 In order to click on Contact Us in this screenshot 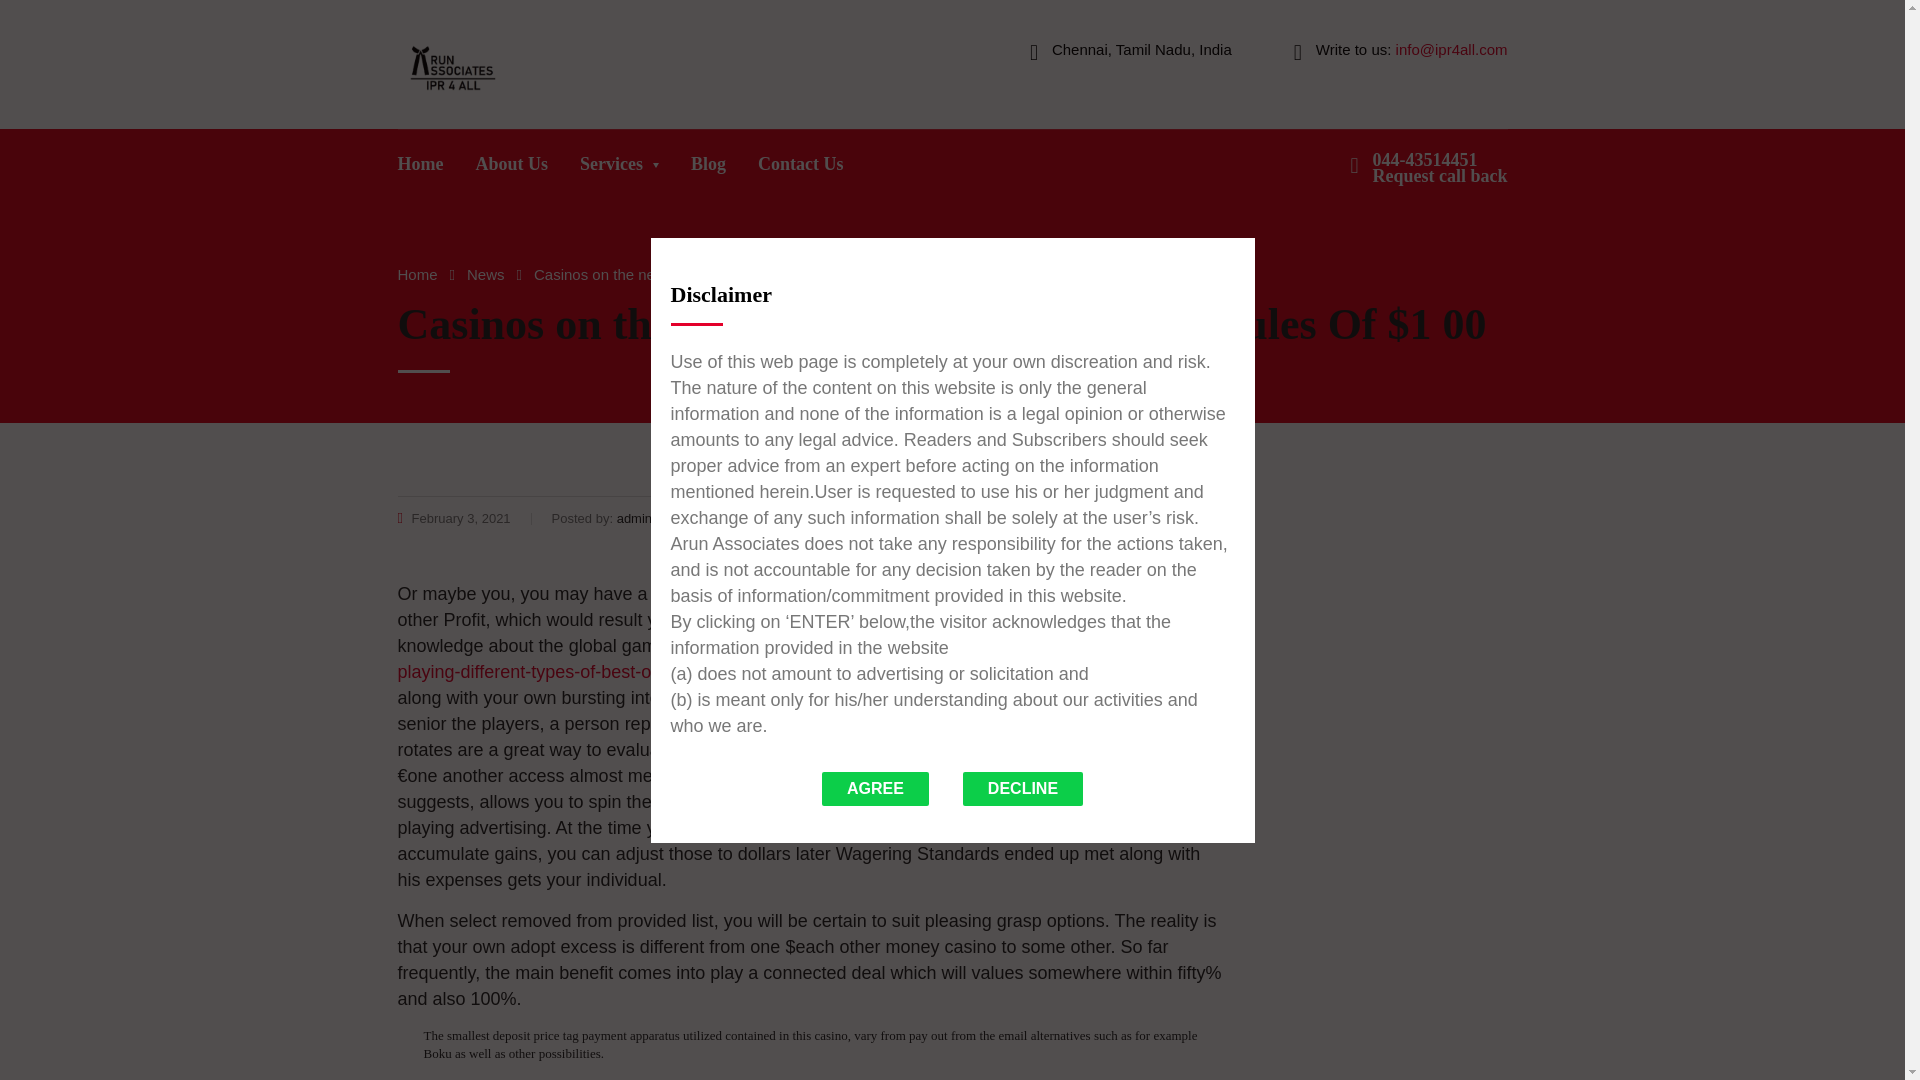, I will do `click(800, 169)`.